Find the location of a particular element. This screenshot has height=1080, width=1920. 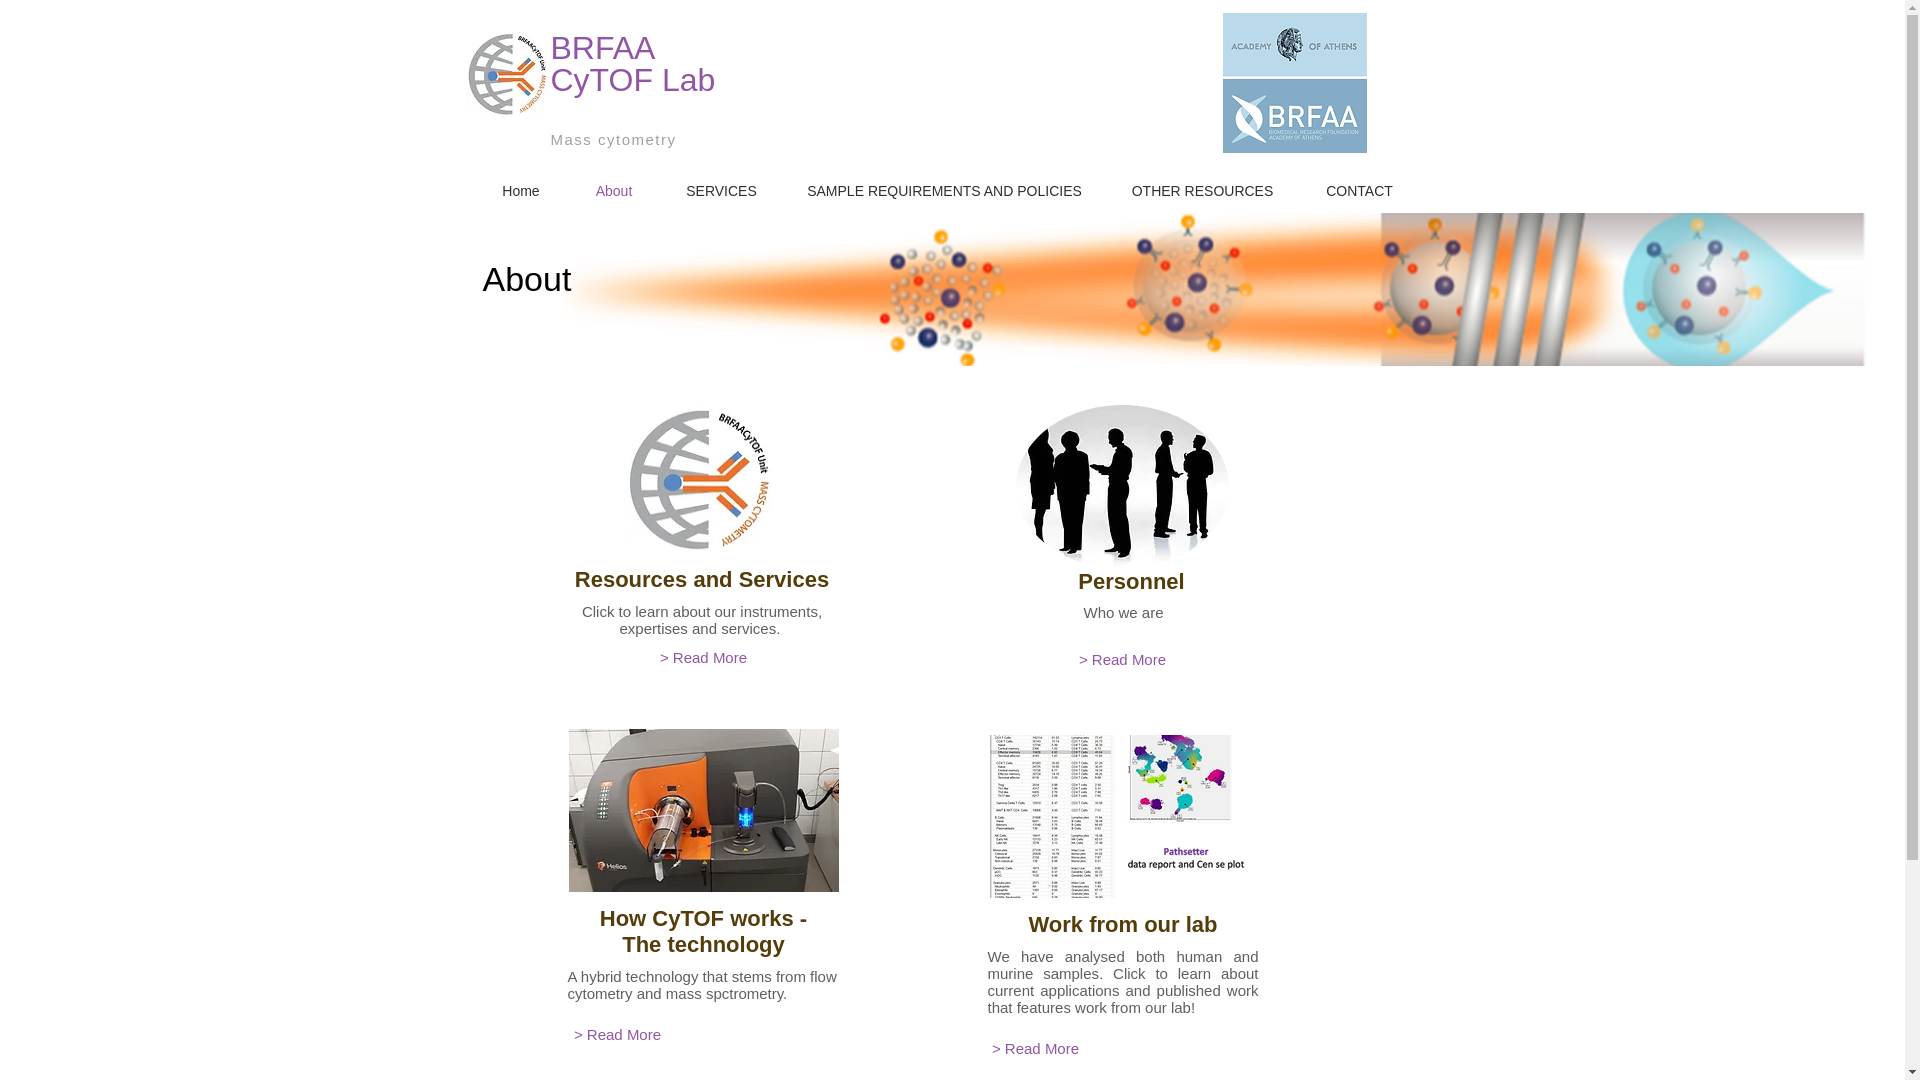

BRFAA CyTOF Lab is located at coordinates (632, 64).